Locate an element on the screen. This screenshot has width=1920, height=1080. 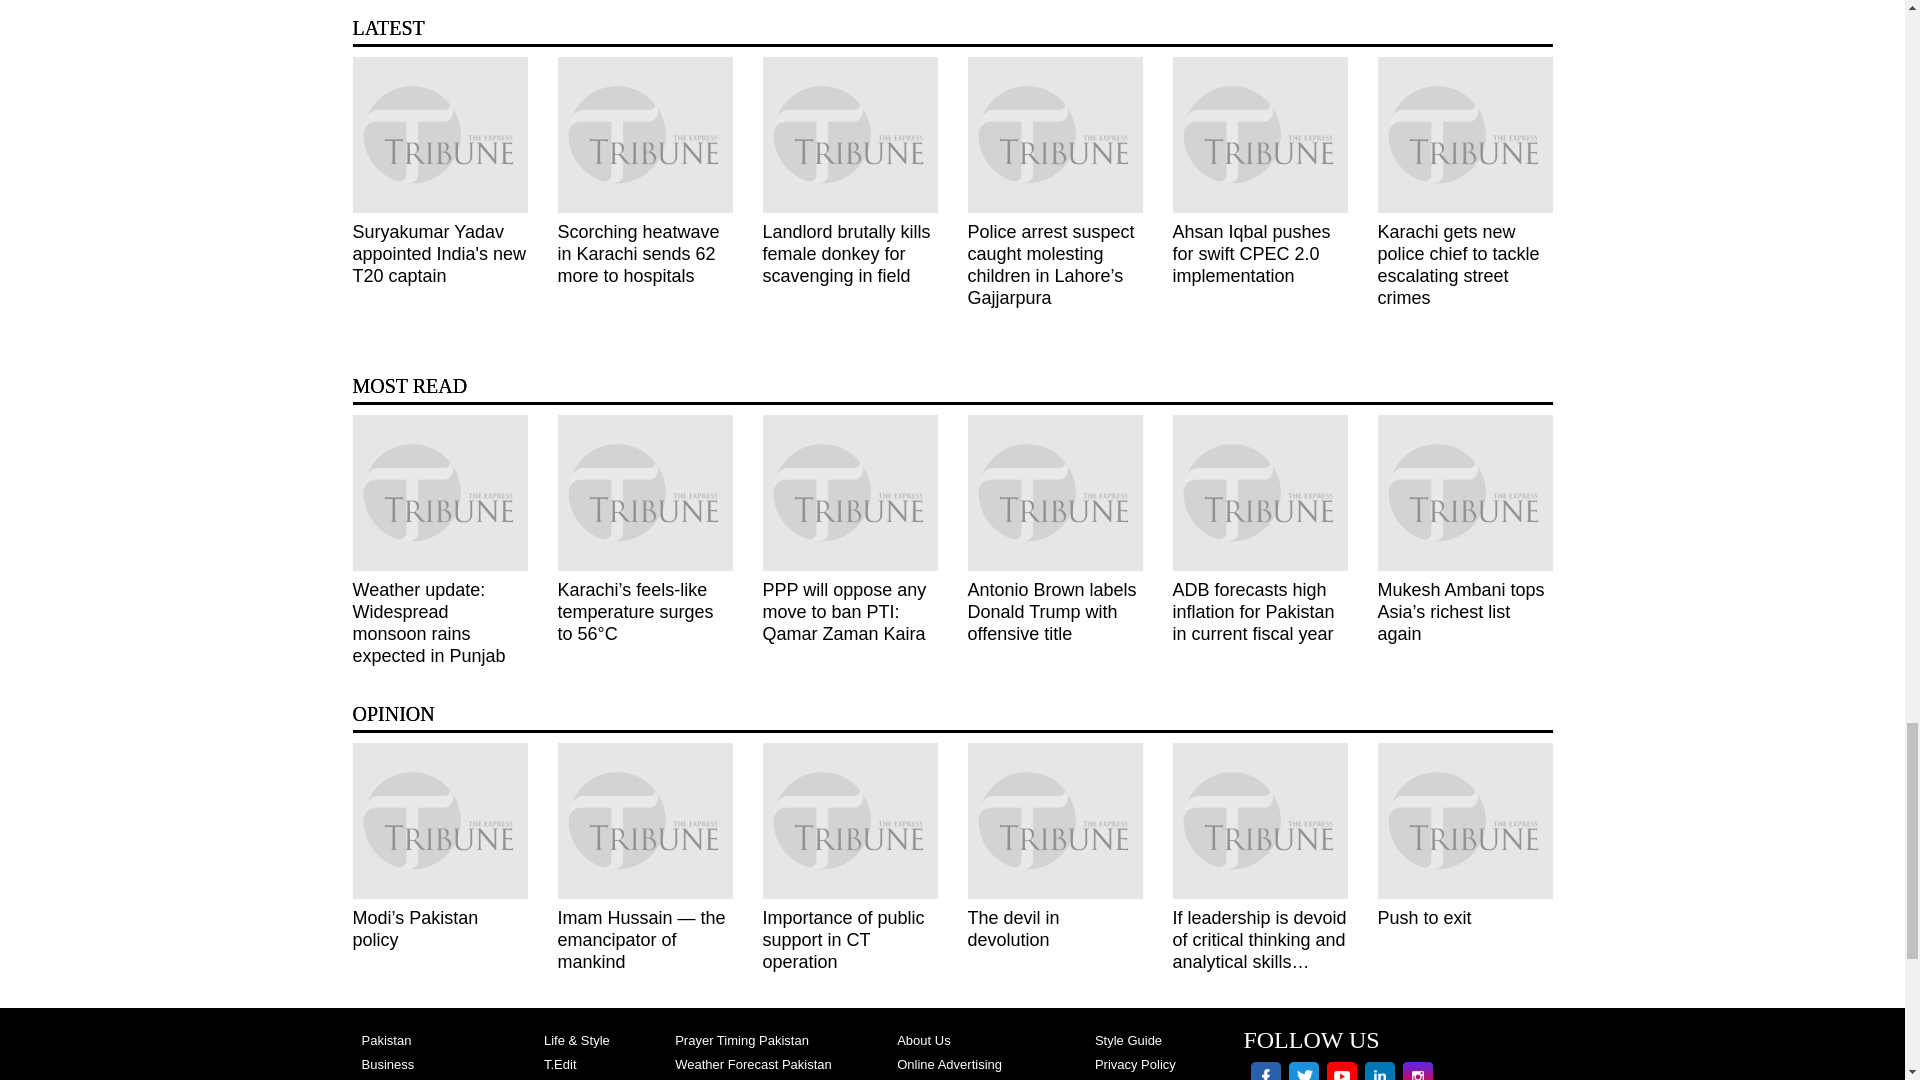
push to exit is located at coordinates (1466, 820).